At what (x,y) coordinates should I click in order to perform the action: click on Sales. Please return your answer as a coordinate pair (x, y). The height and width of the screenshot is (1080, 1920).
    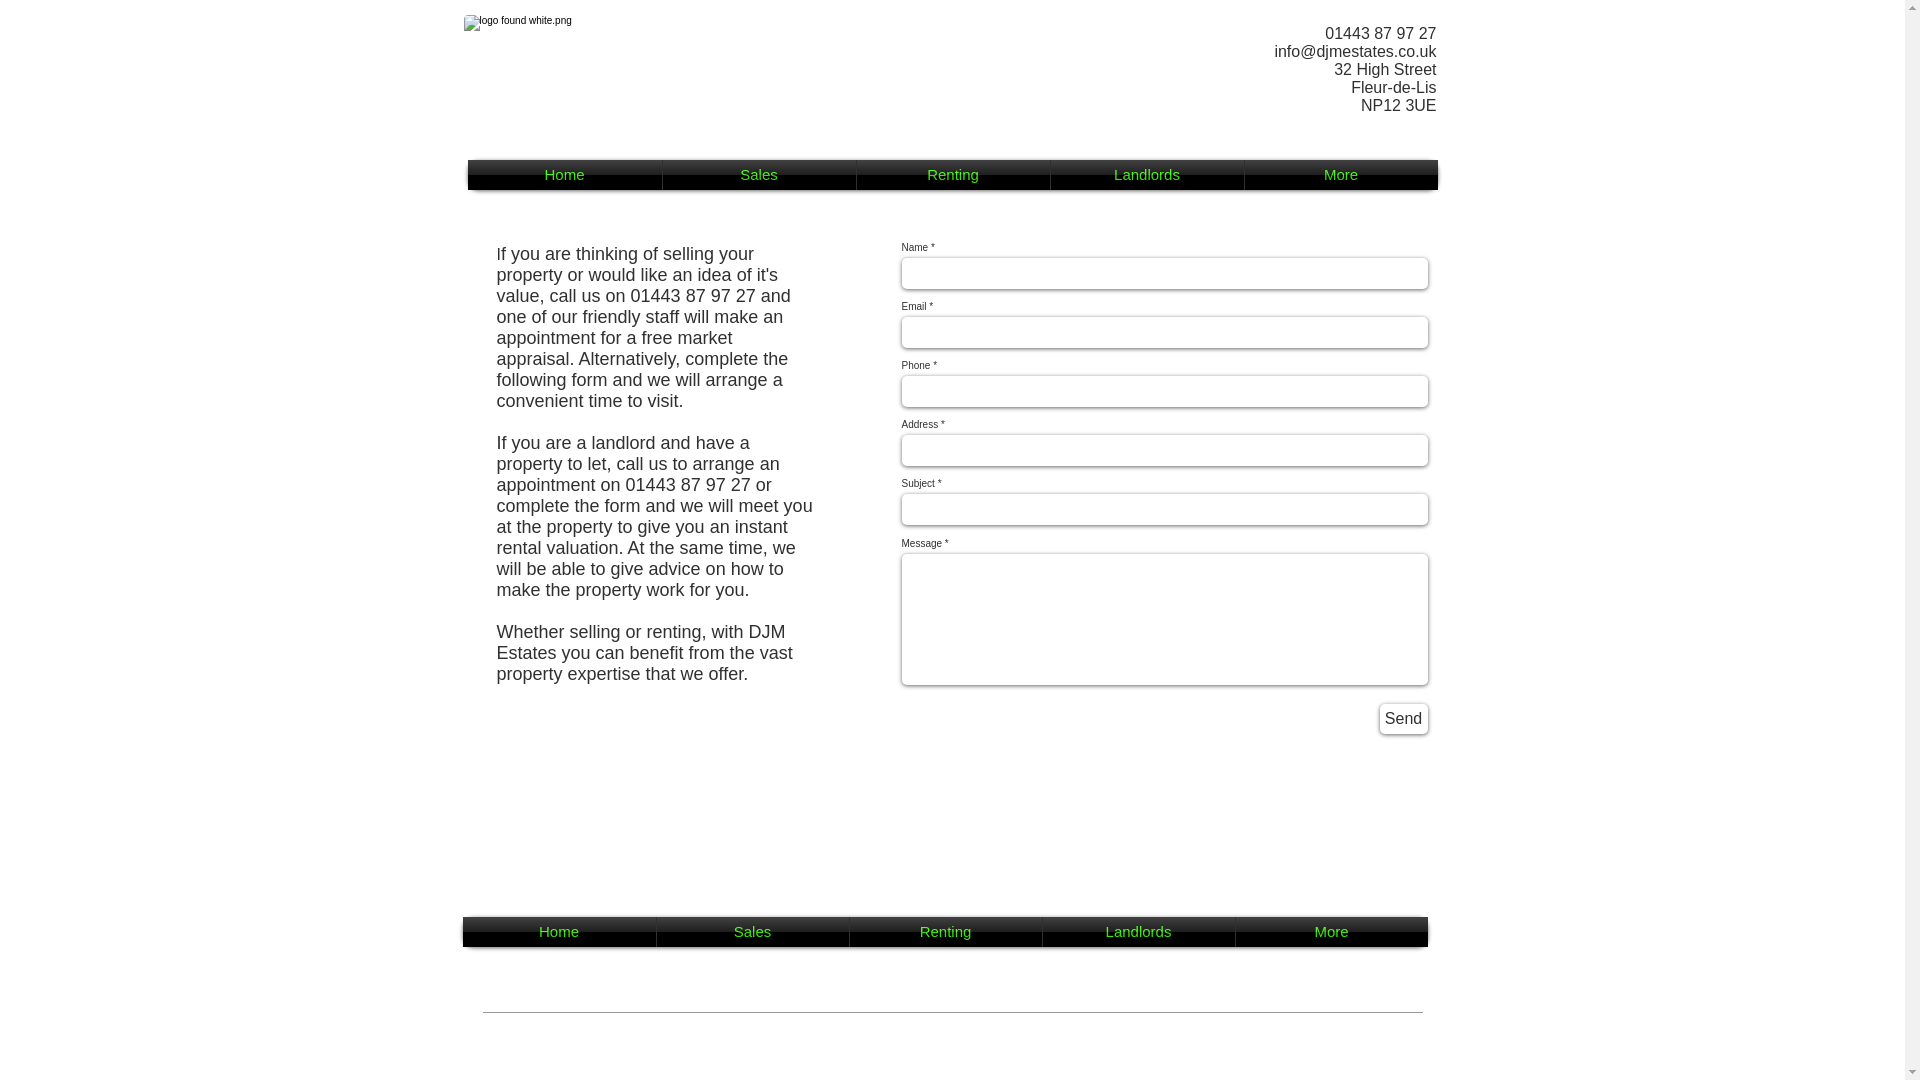
    Looking at the image, I should click on (752, 932).